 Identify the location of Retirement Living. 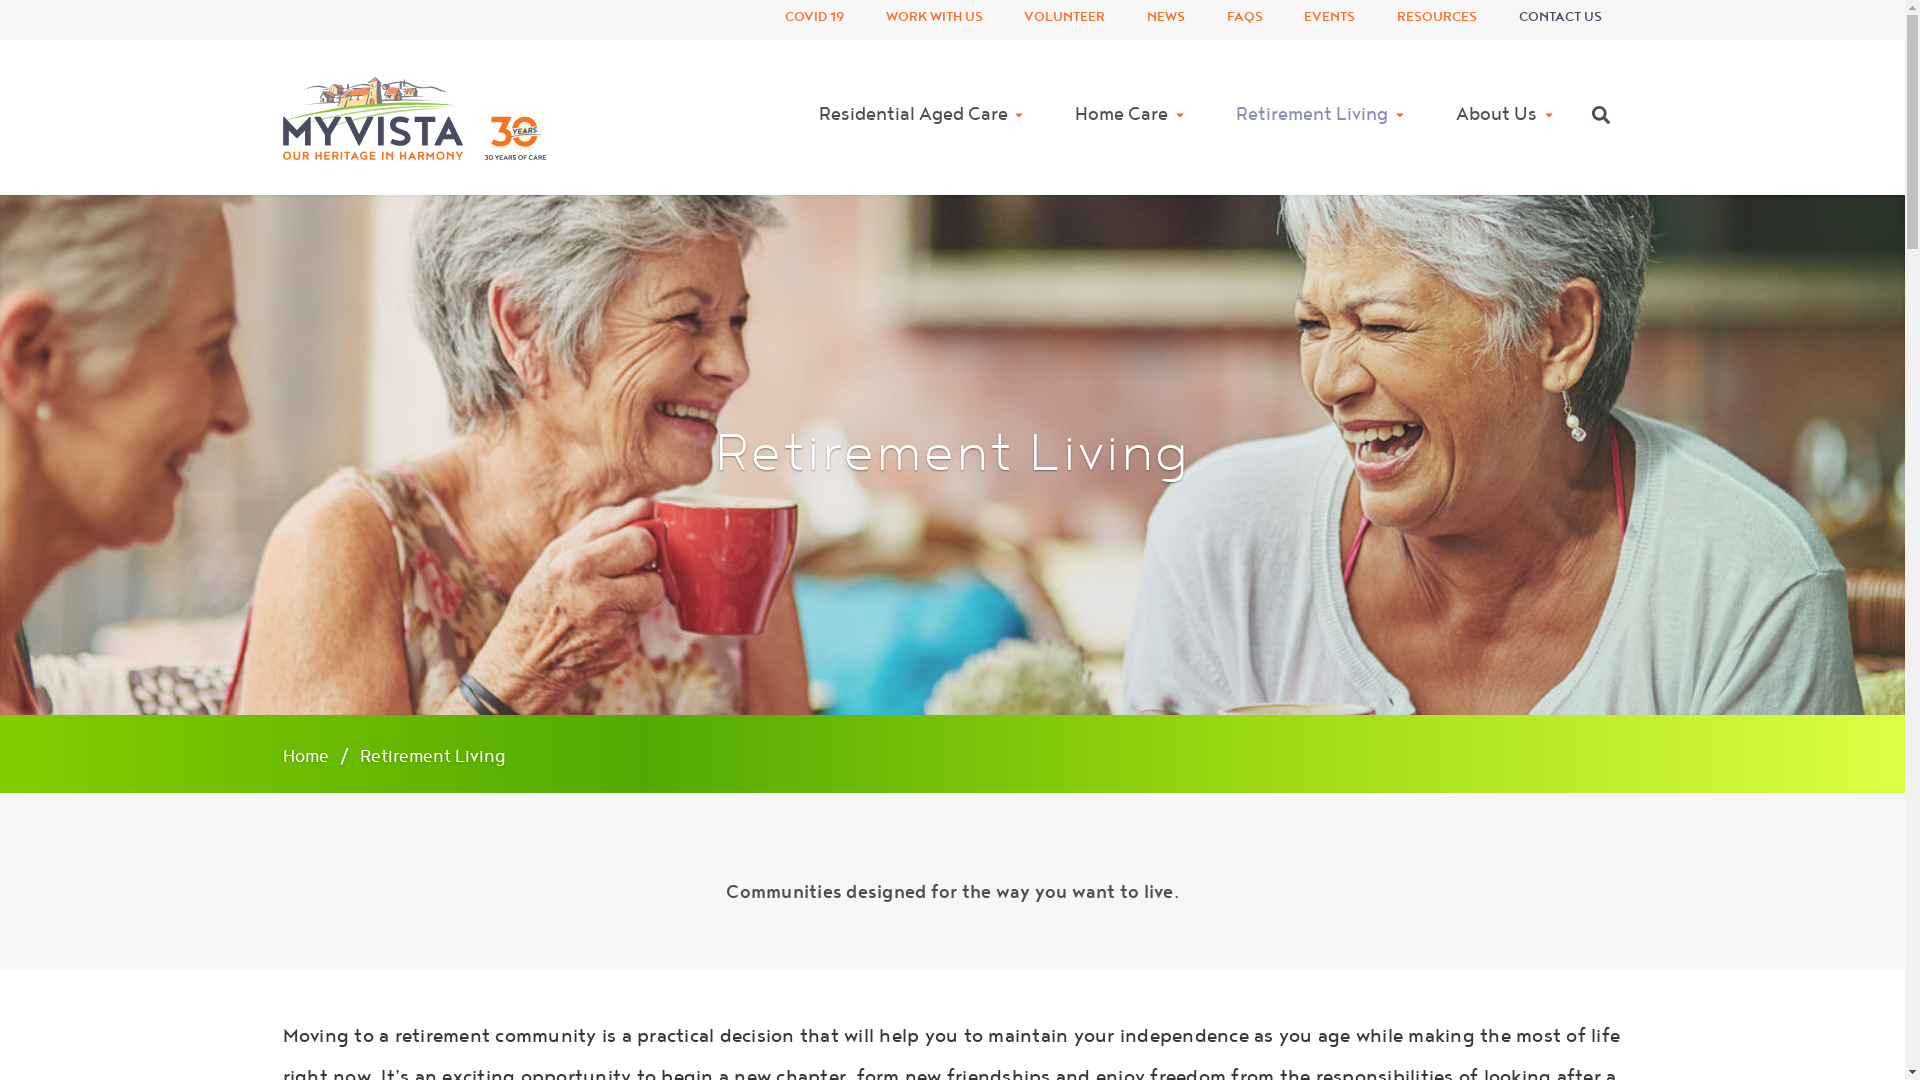
(1322, 118).